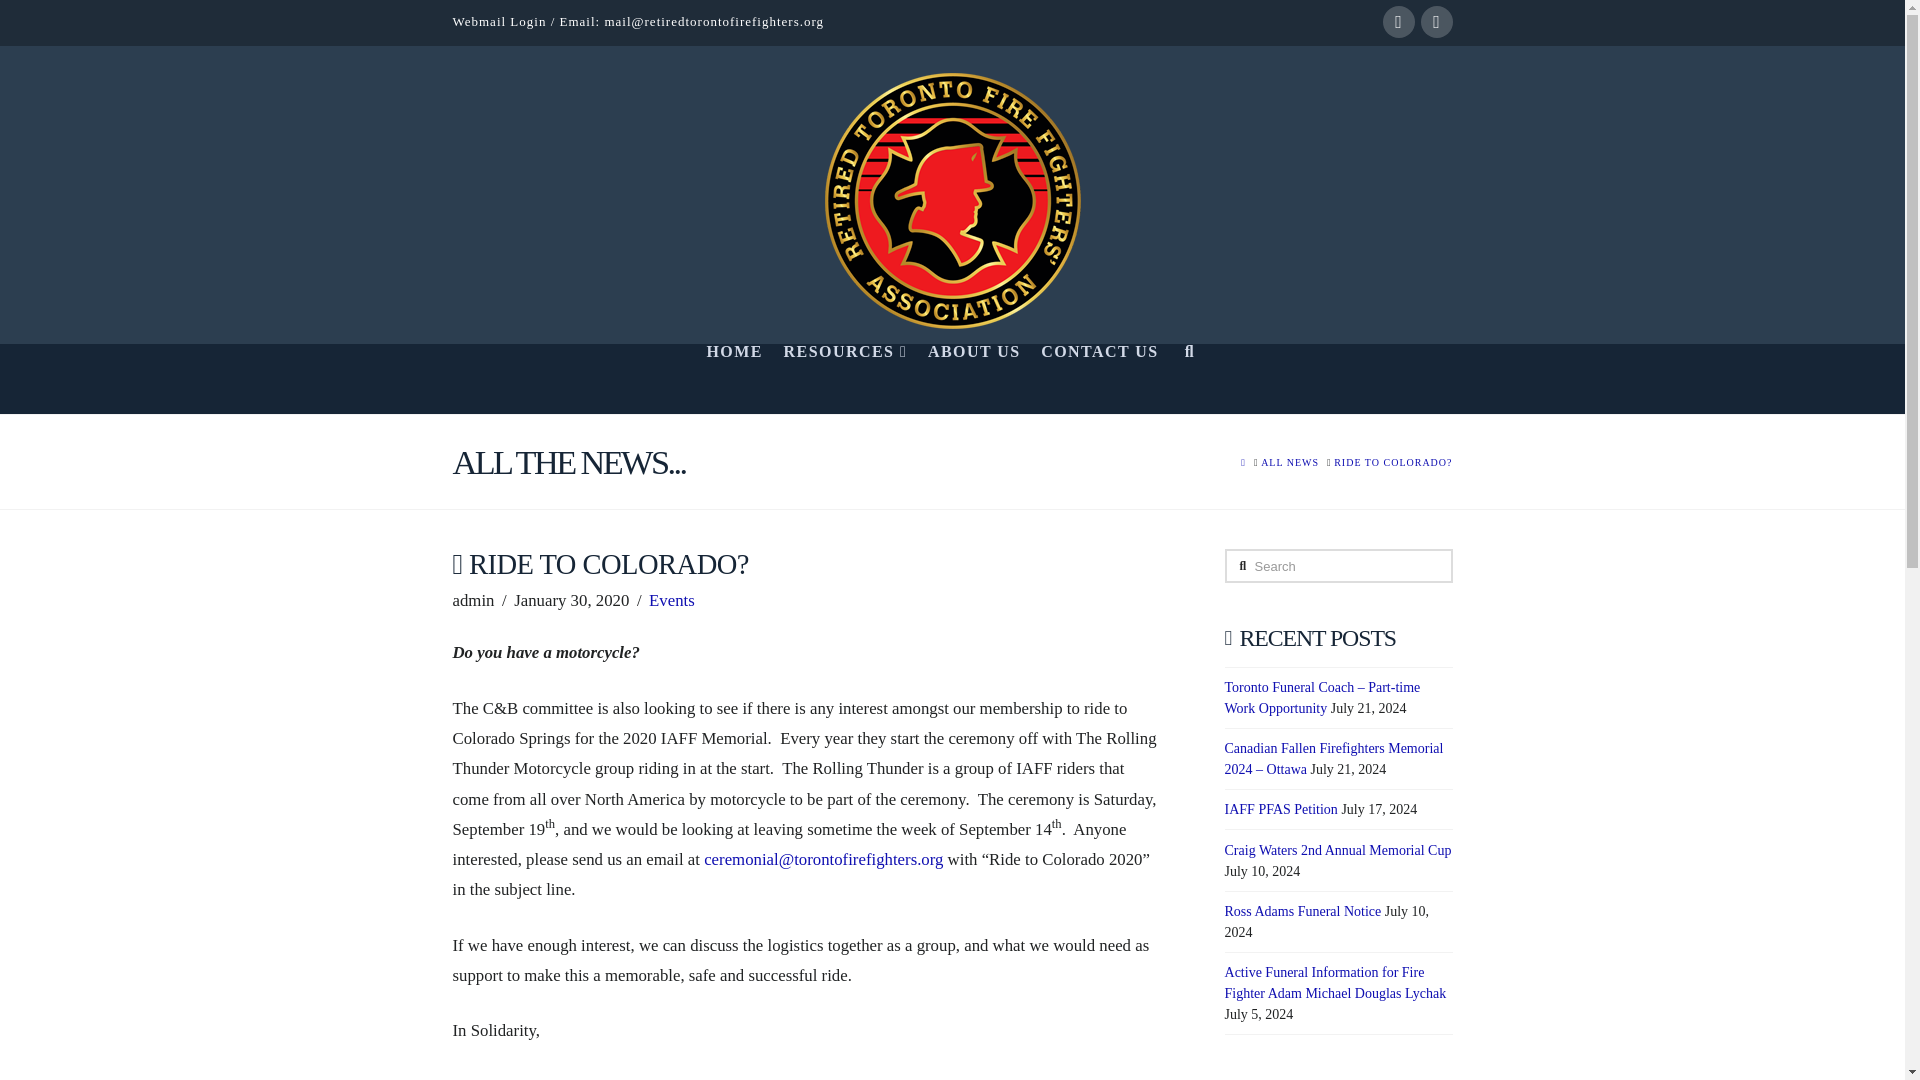 This screenshot has height=1080, width=1920. I want to click on Facebook, so click(1398, 22).